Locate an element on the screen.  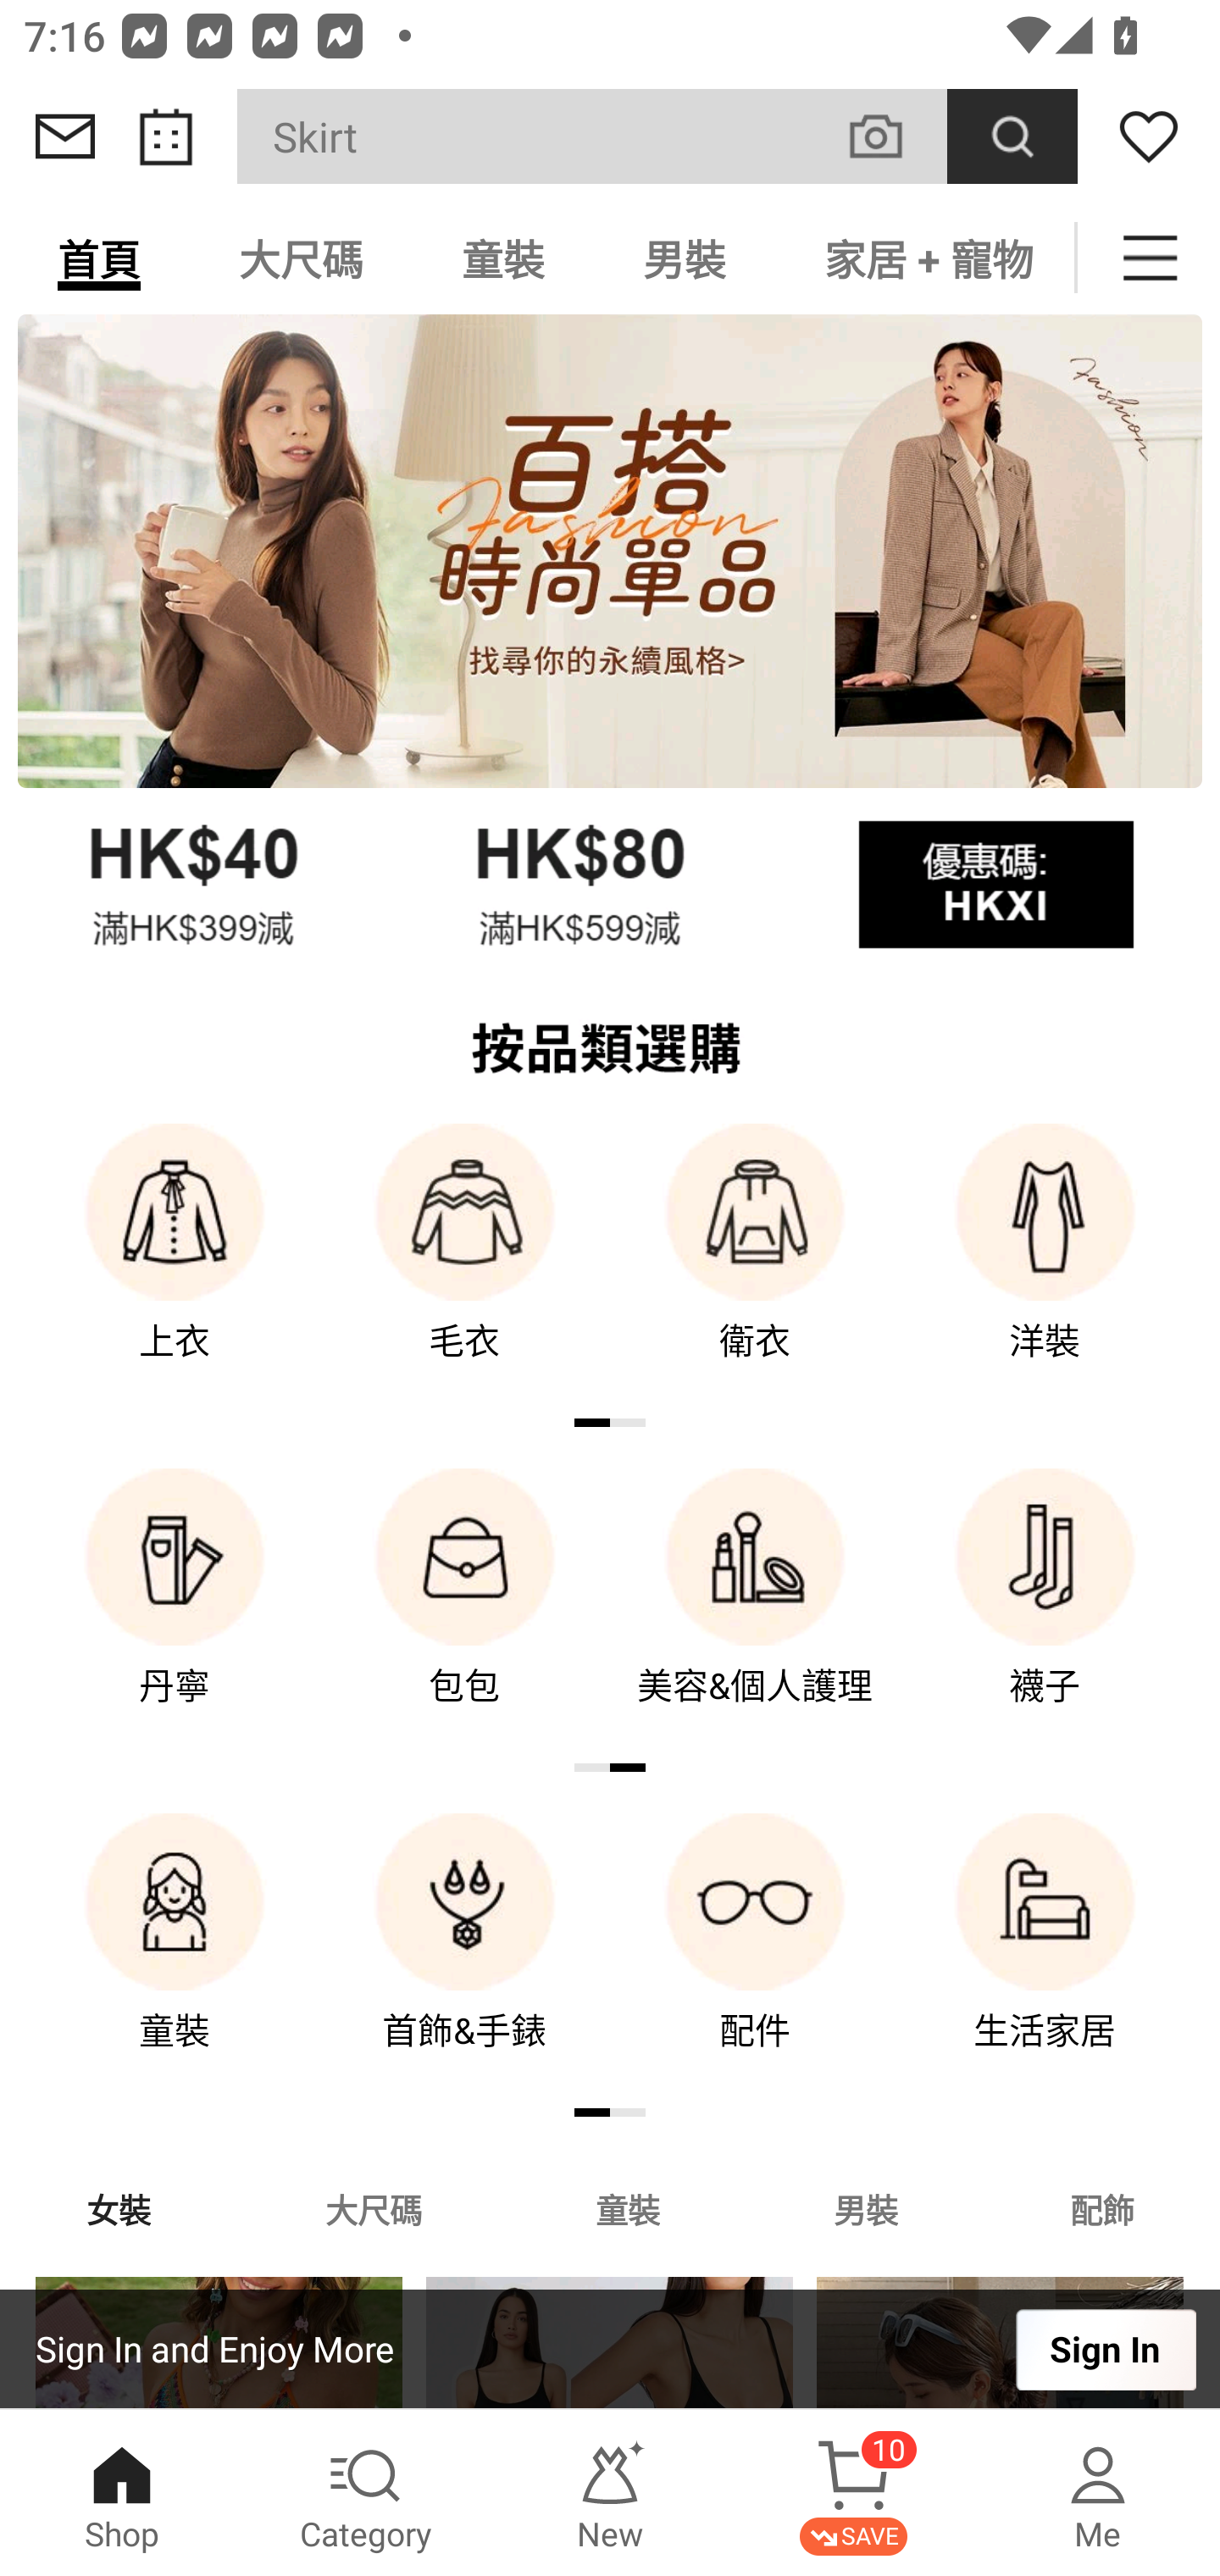
女裝 is located at coordinates (119, 2208).